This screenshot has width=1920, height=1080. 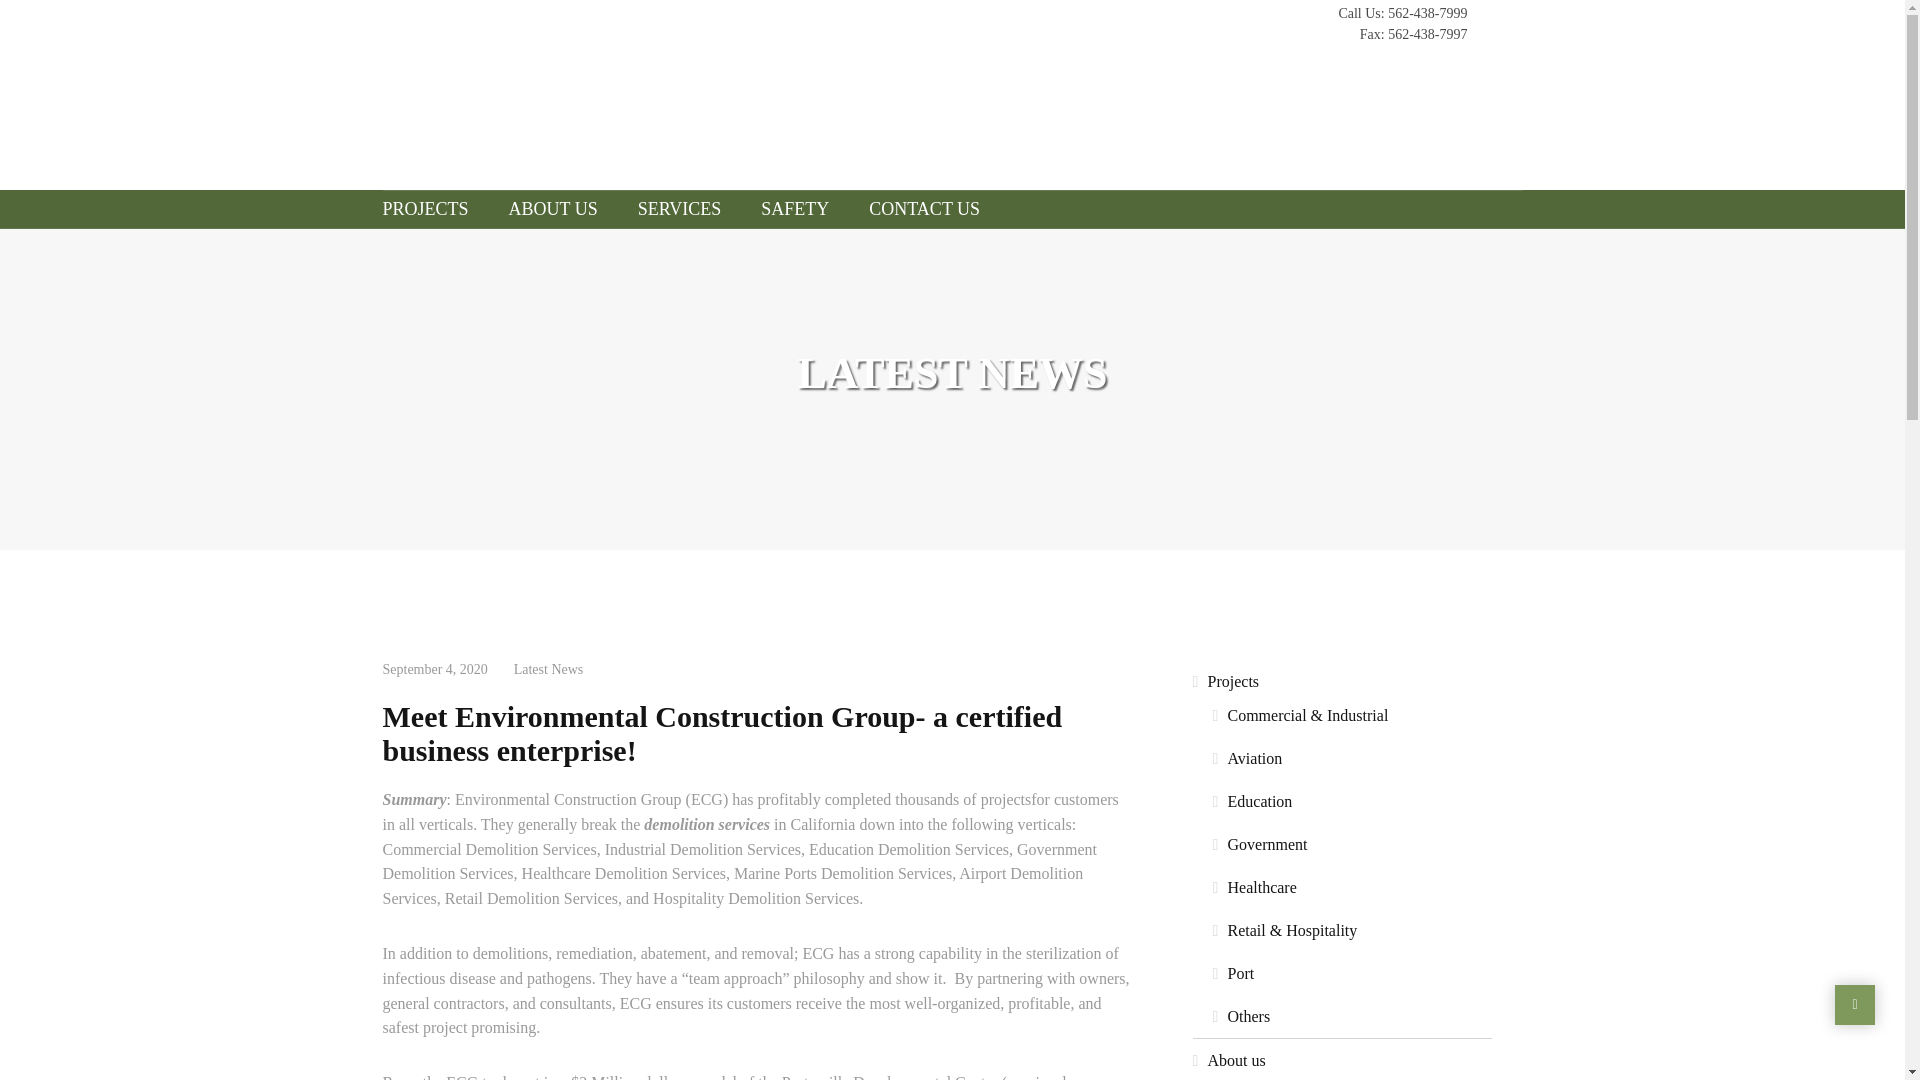 I want to click on Aviation, so click(x=1346, y=758).